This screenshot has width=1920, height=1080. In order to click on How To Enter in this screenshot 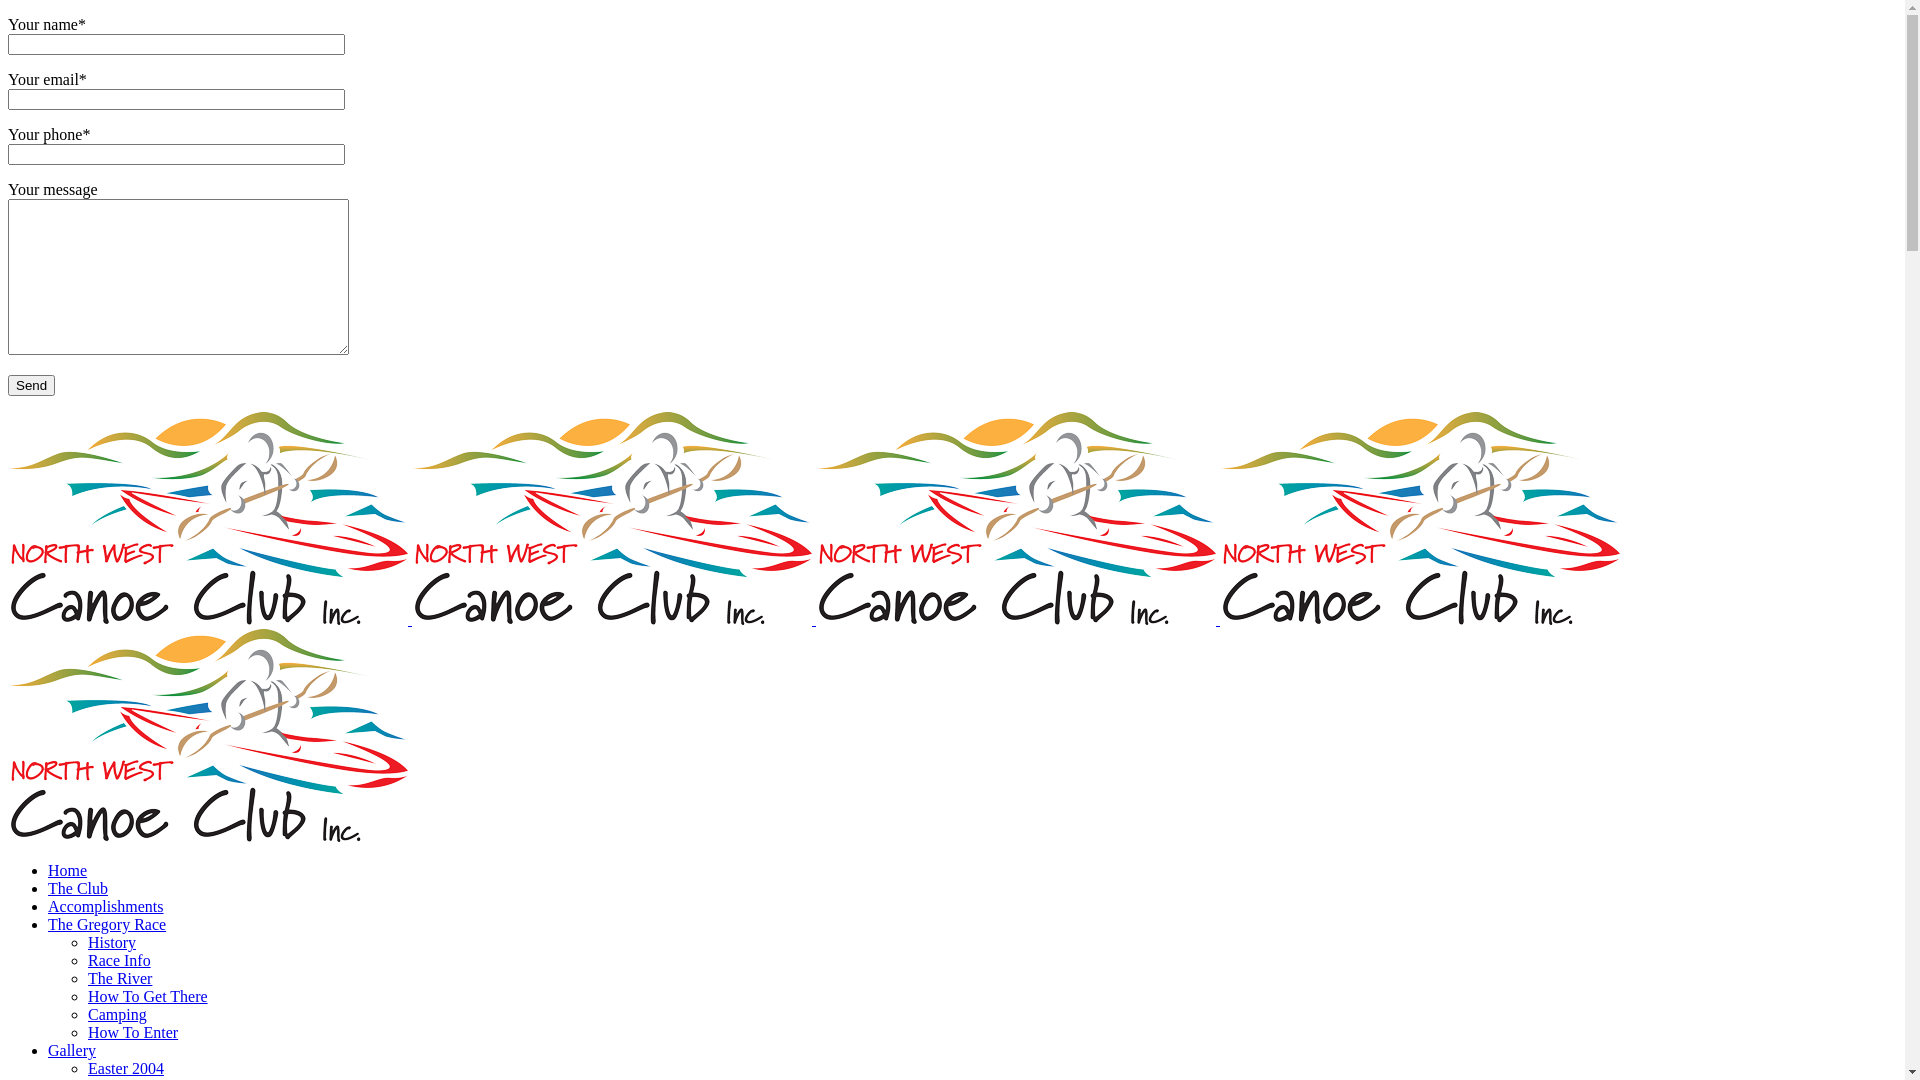, I will do `click(133, 1032)`.